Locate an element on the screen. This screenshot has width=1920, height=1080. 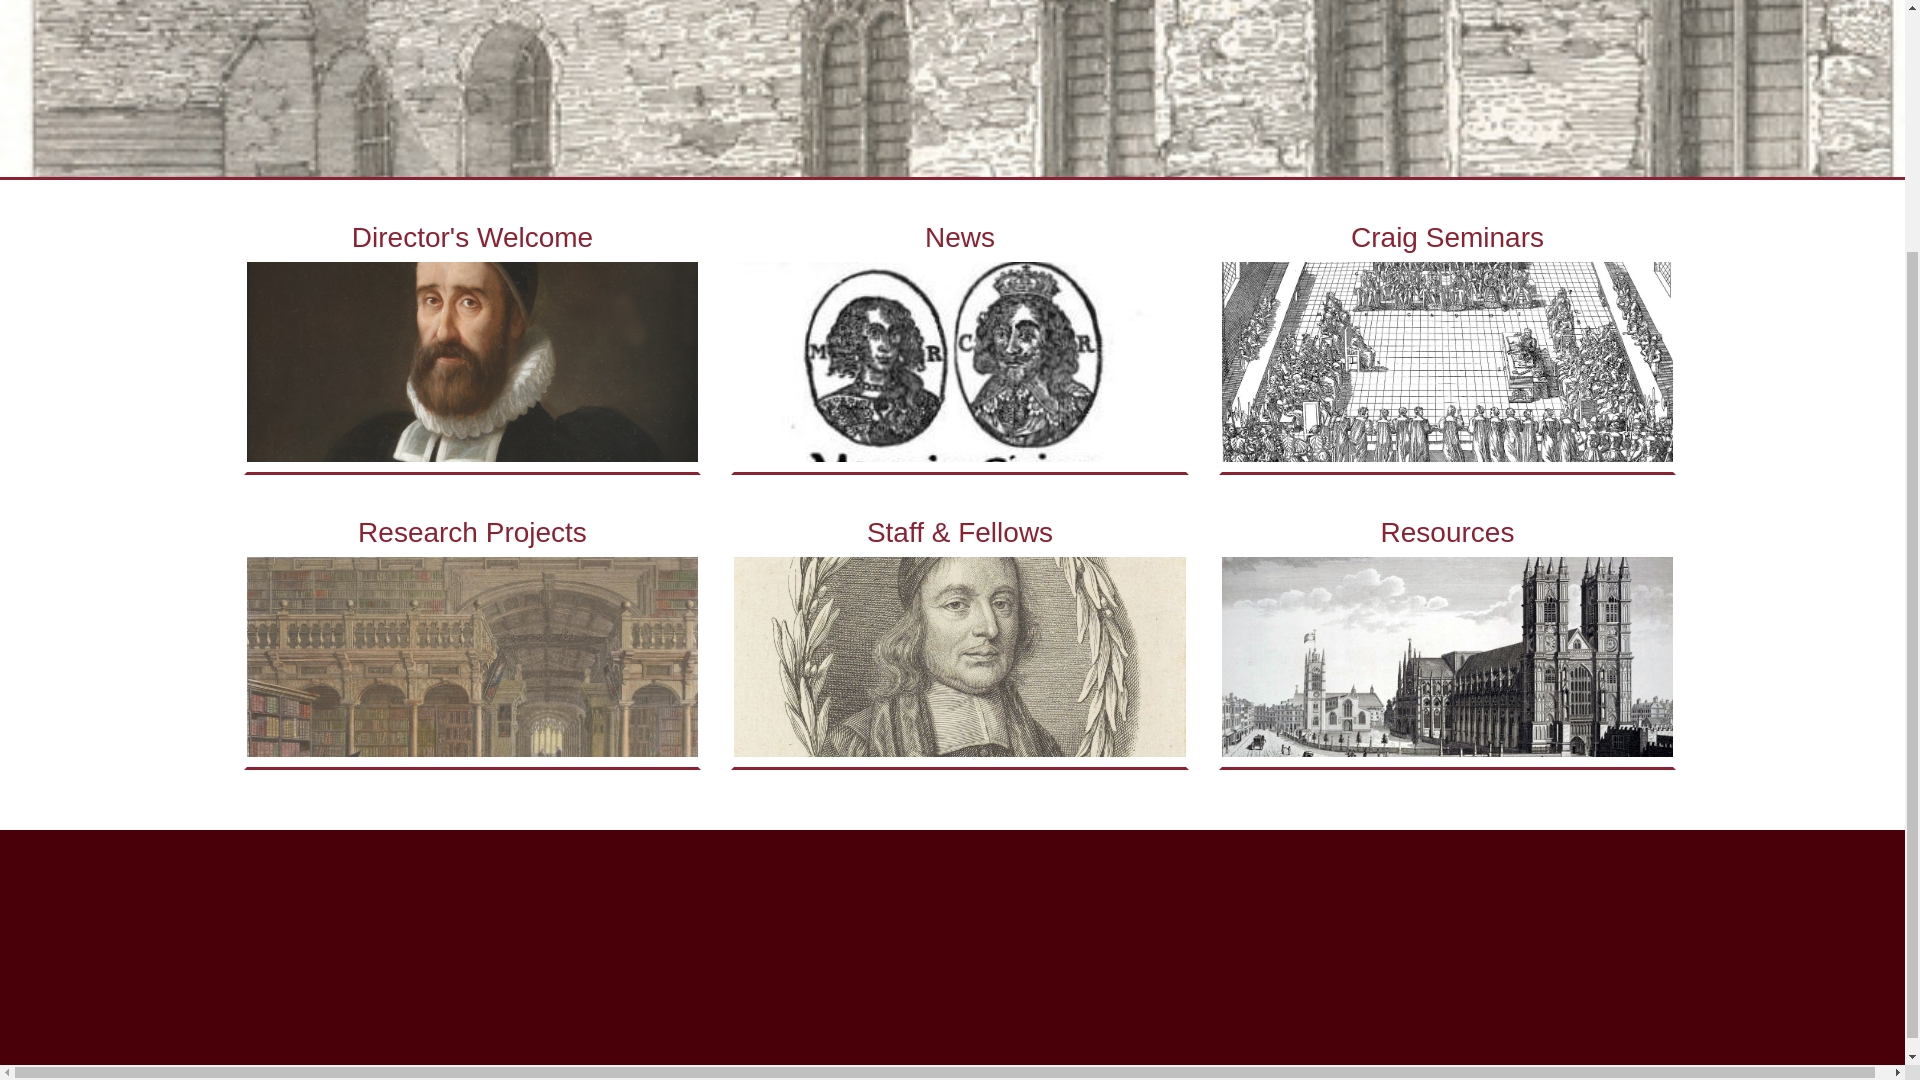
News is located at coordinates (960, 342).